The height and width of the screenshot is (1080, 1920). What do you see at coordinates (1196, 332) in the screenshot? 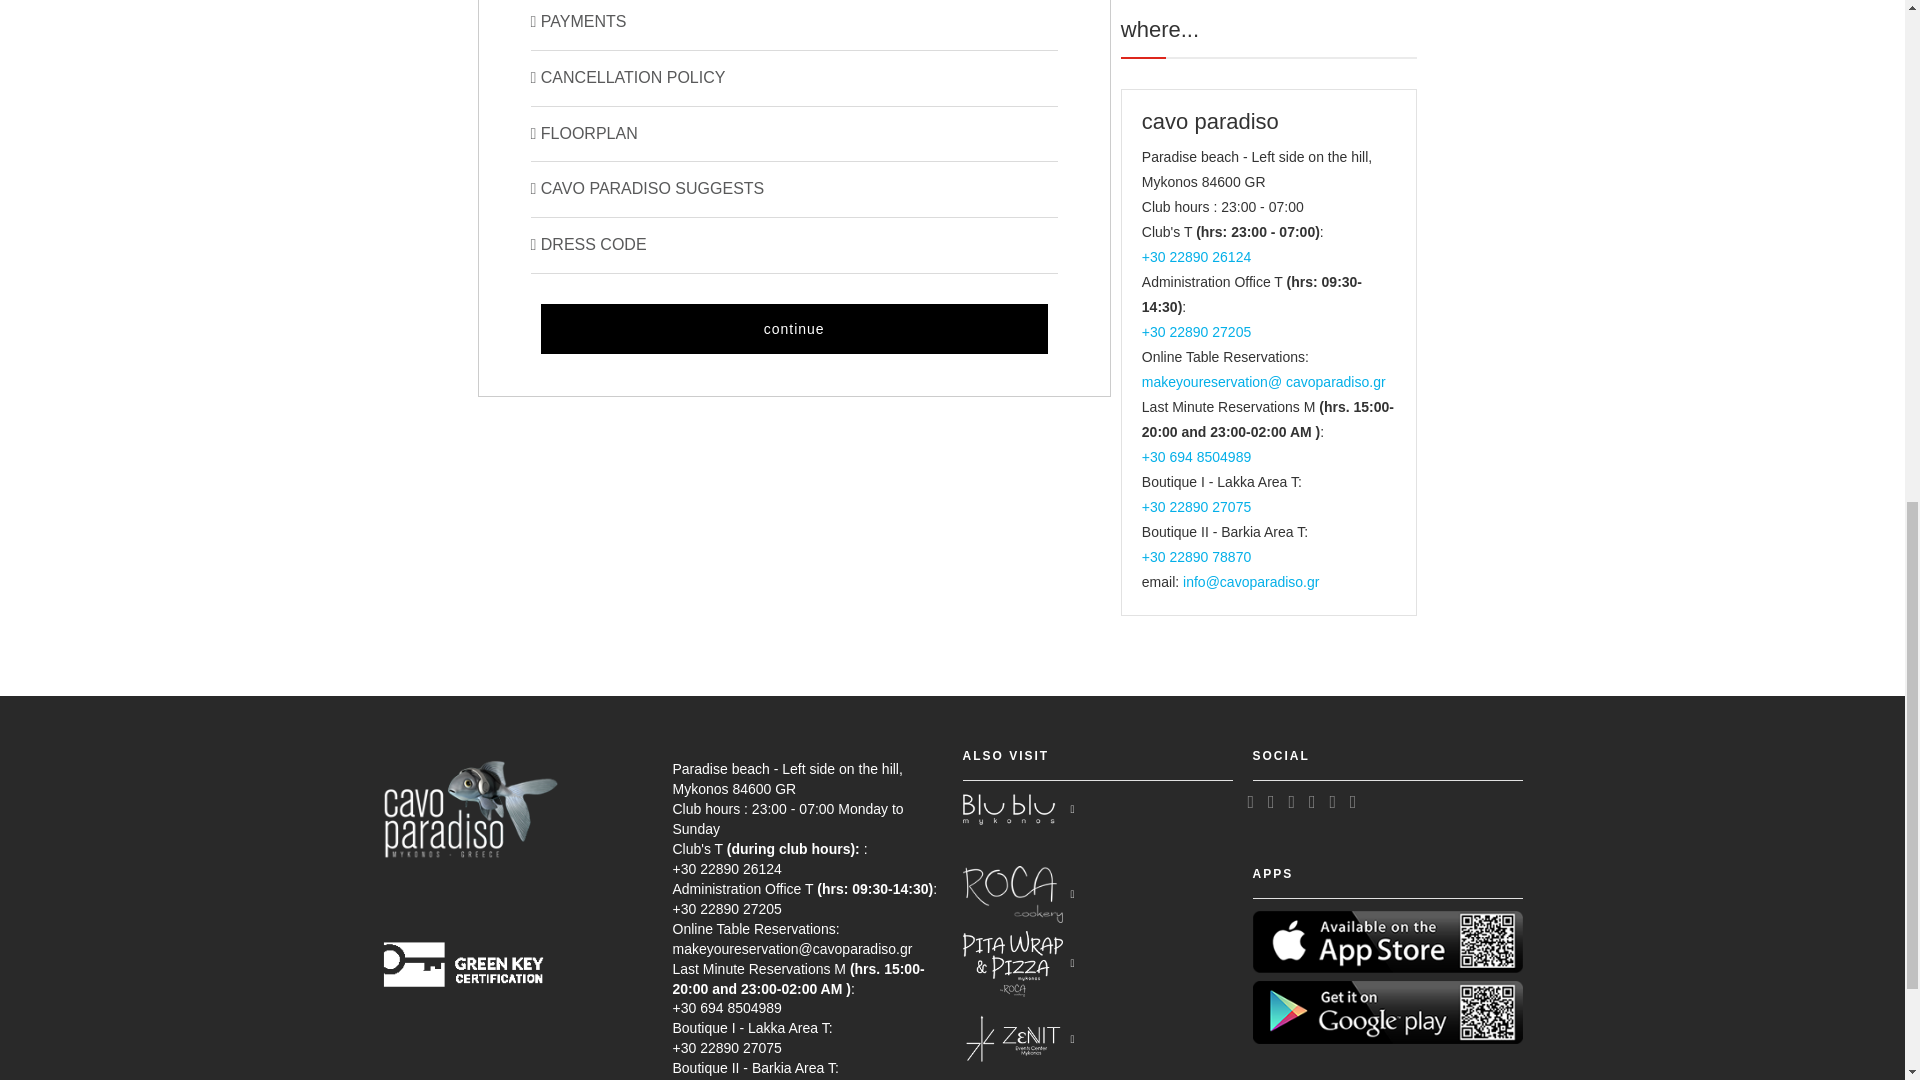
I see `call the administration office` at bounding box center [1196, 332].